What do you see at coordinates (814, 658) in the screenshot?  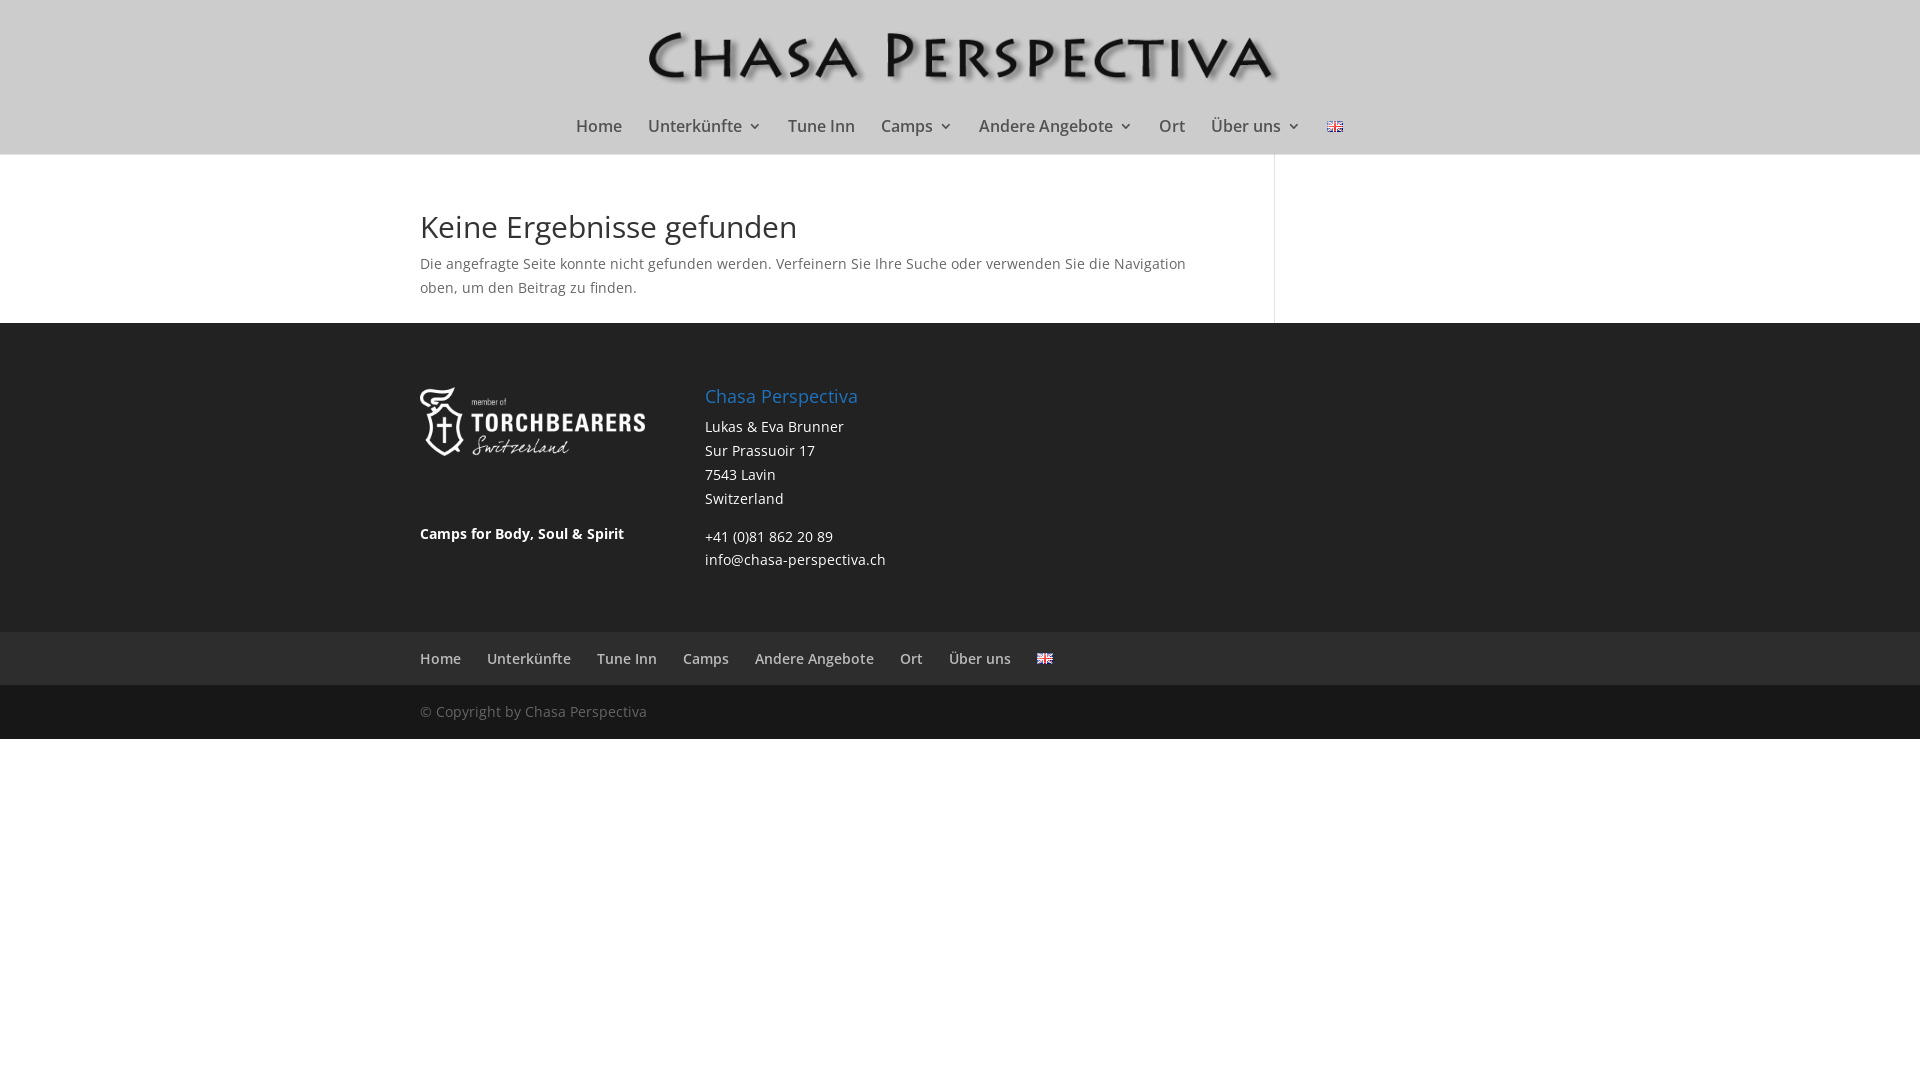 I see `Andere Angebote` at bounding box center [814, 658].